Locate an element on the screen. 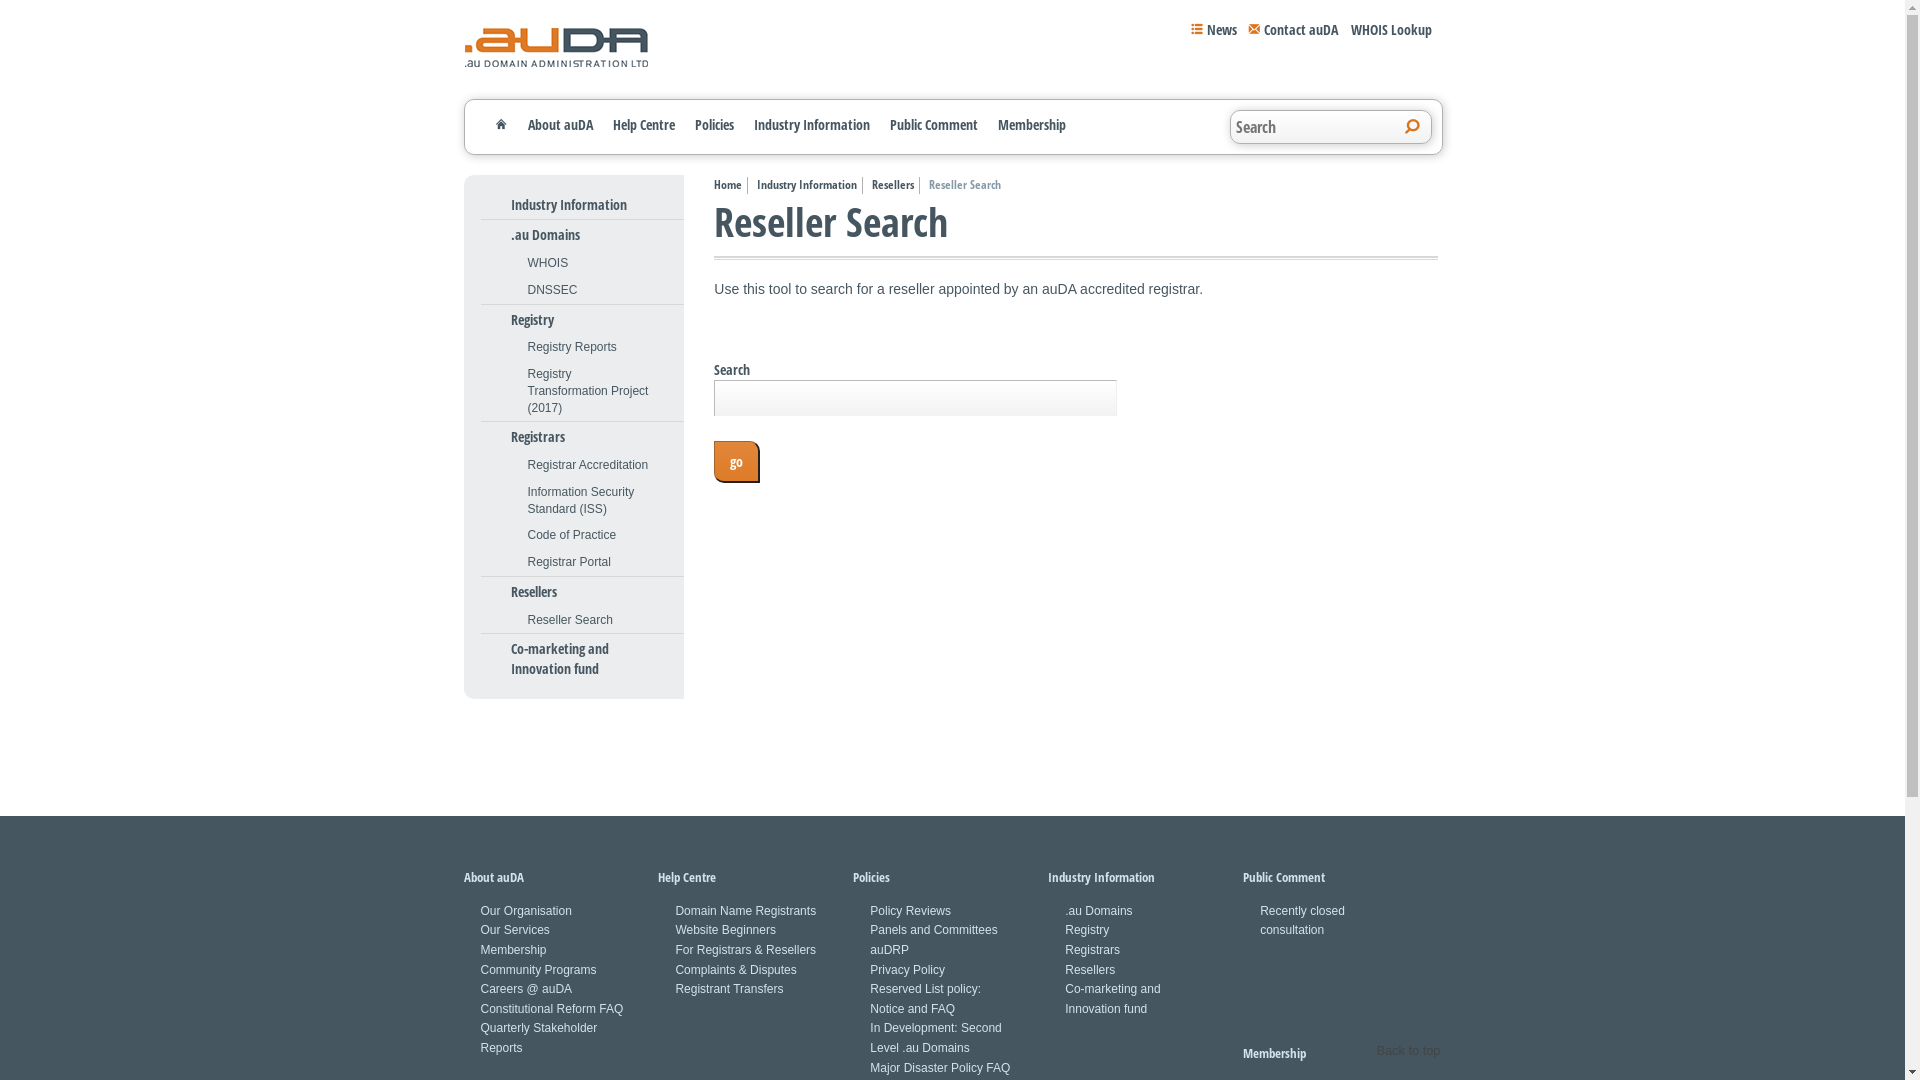  Registrant Transfers is located at coordinates (729, 989).